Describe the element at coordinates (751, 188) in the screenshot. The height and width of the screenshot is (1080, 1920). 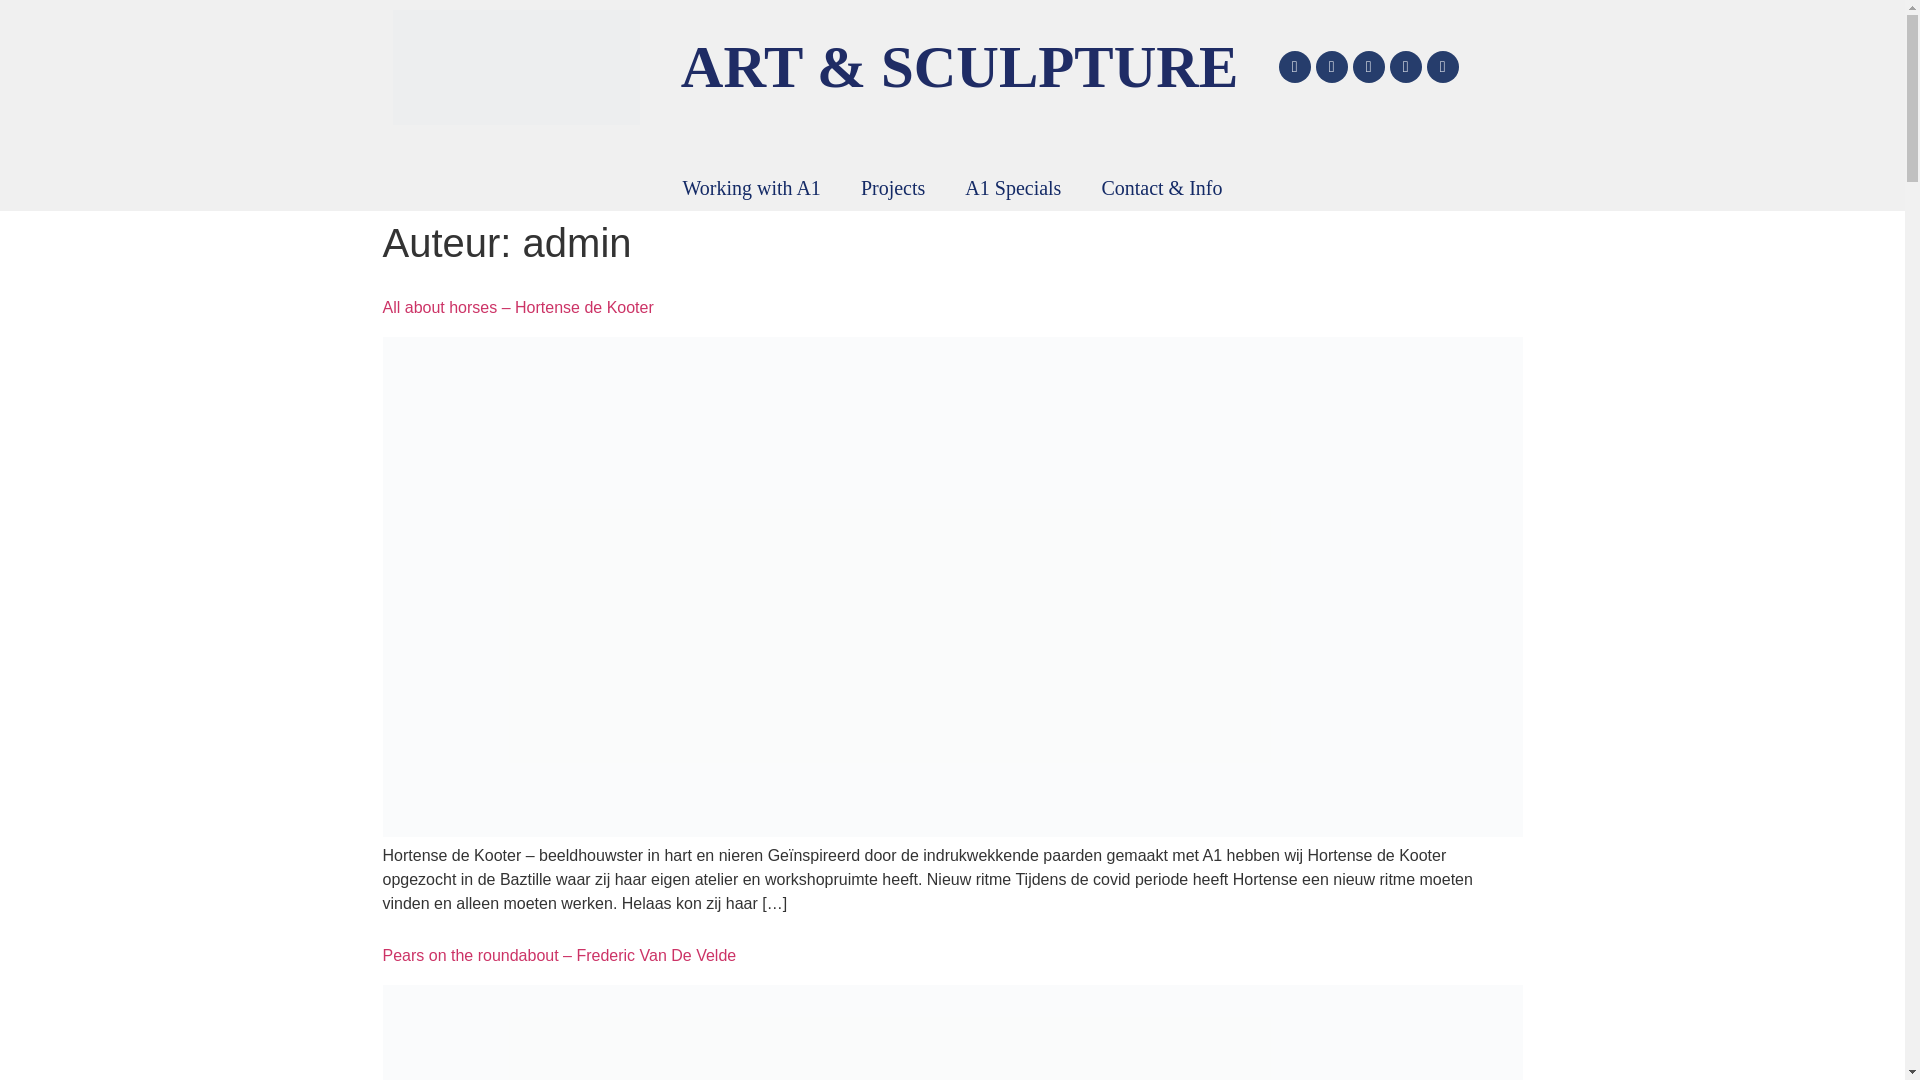
I see `Working with A1` at that location.